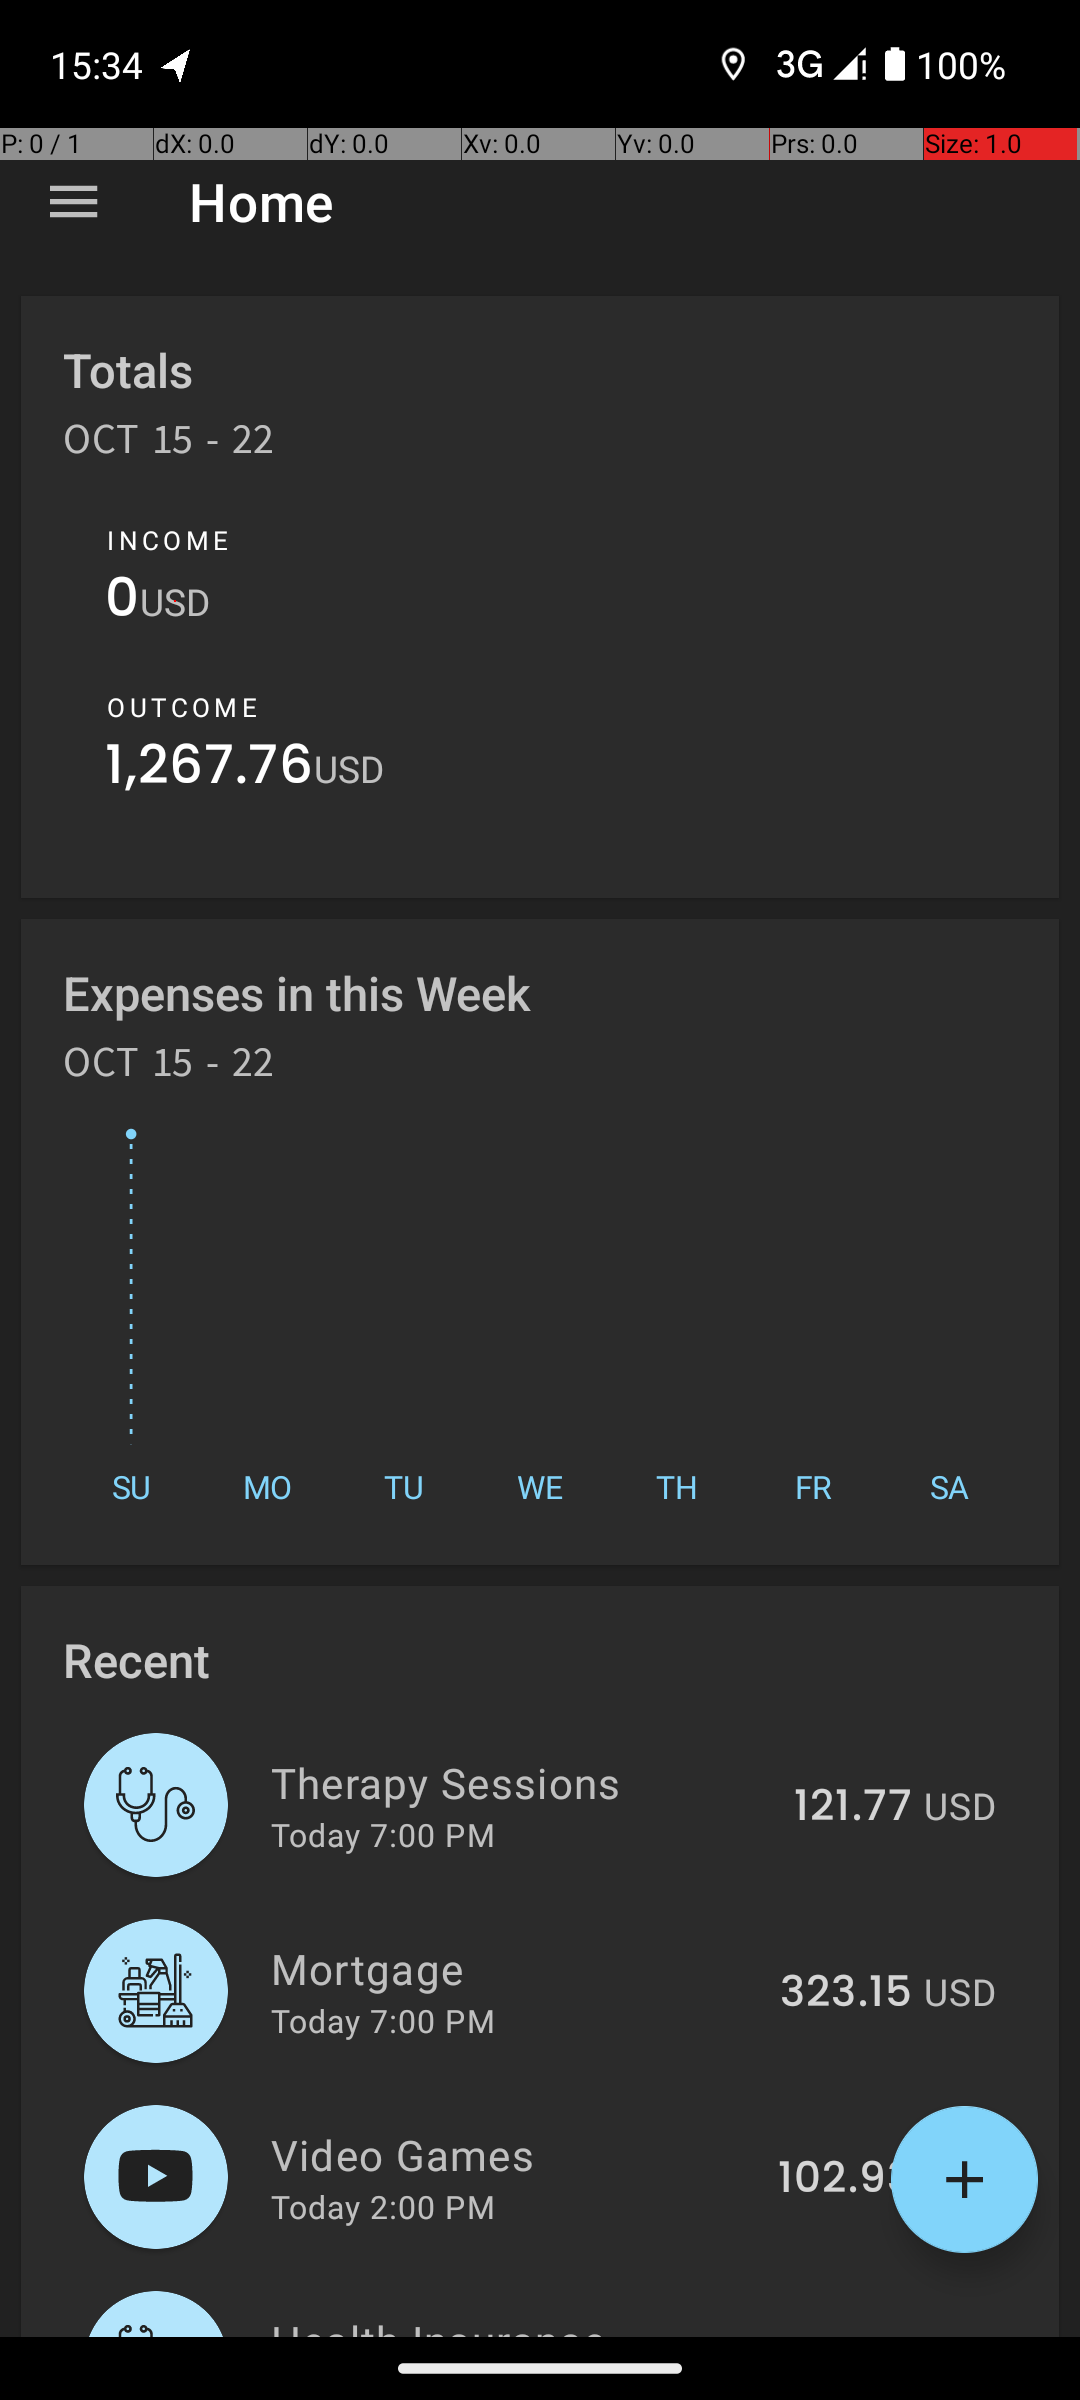 This screenshot has width=1080, height=2400. Describe the element at coordinates (521, 1782) in the screenshot. I see `Therapy Sessions` at that location.